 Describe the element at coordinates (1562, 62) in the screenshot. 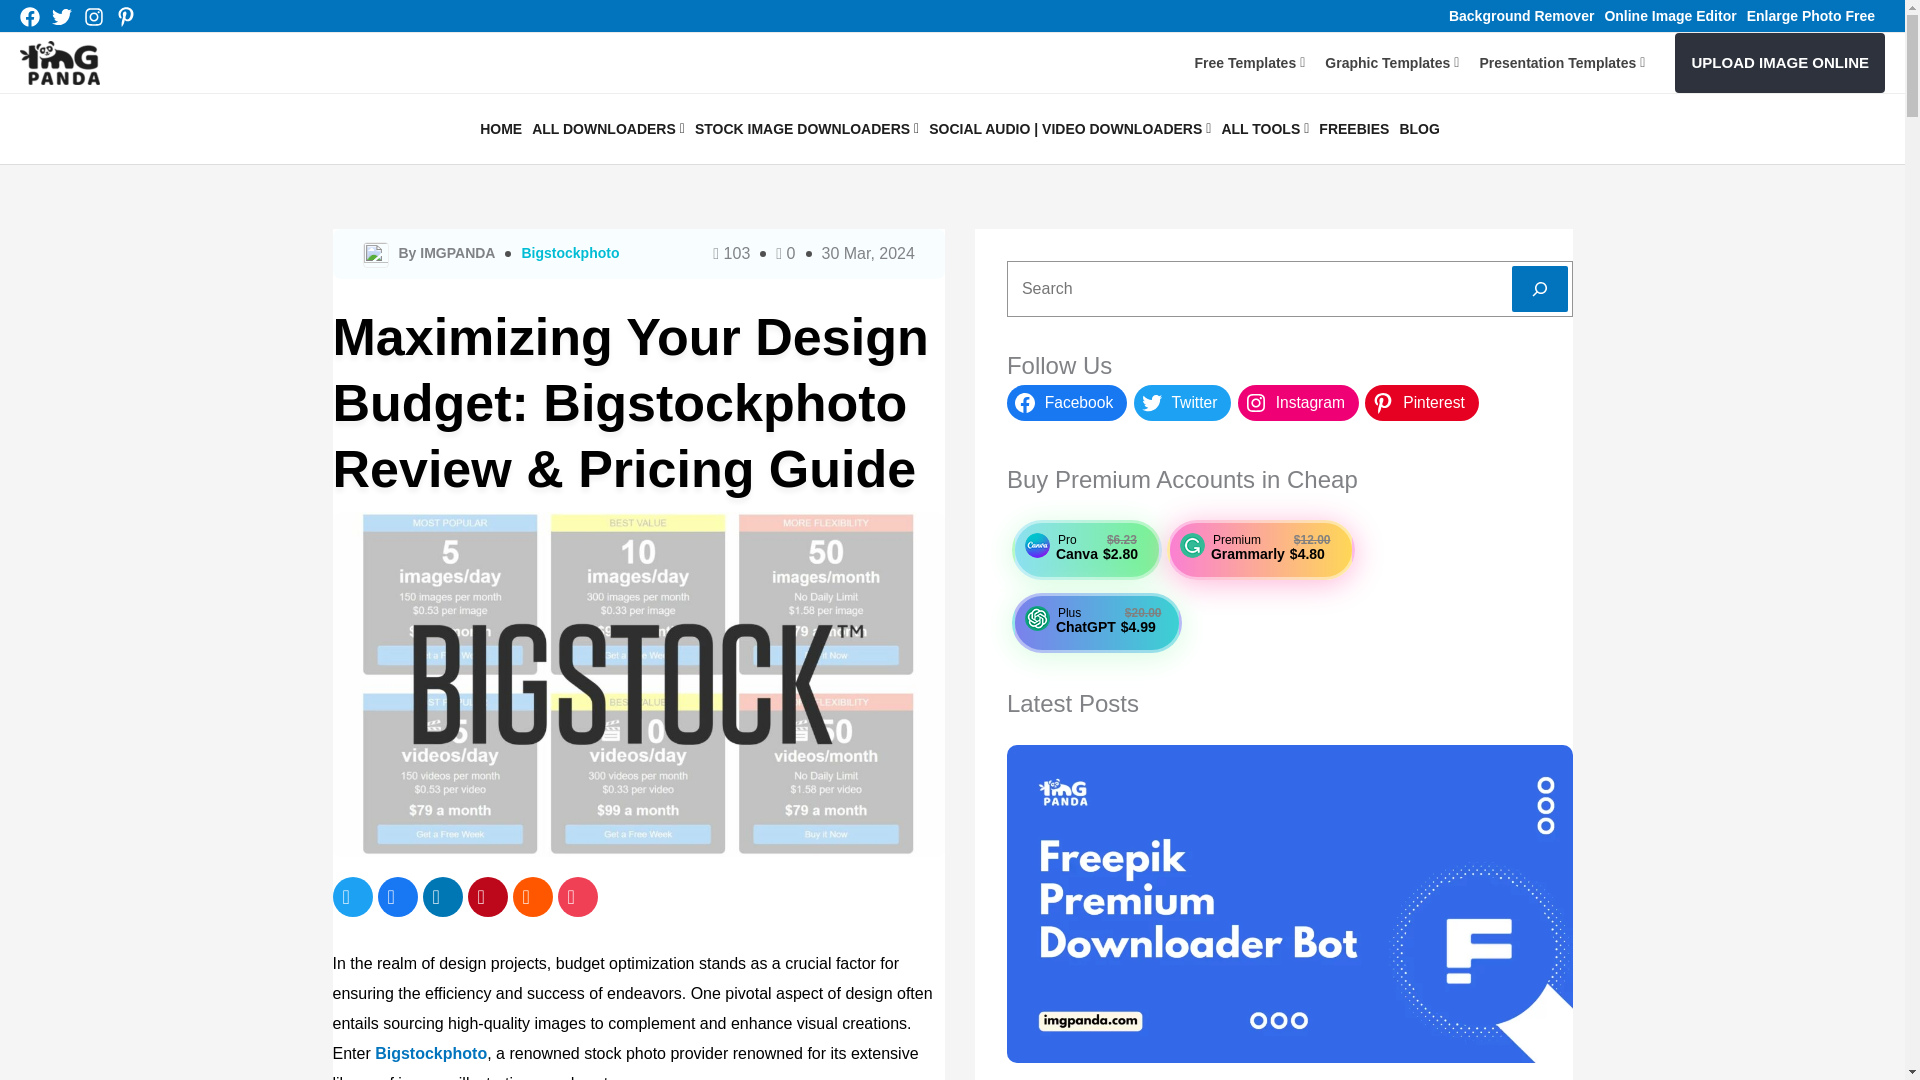

I see `Presentation Templates` at that location.